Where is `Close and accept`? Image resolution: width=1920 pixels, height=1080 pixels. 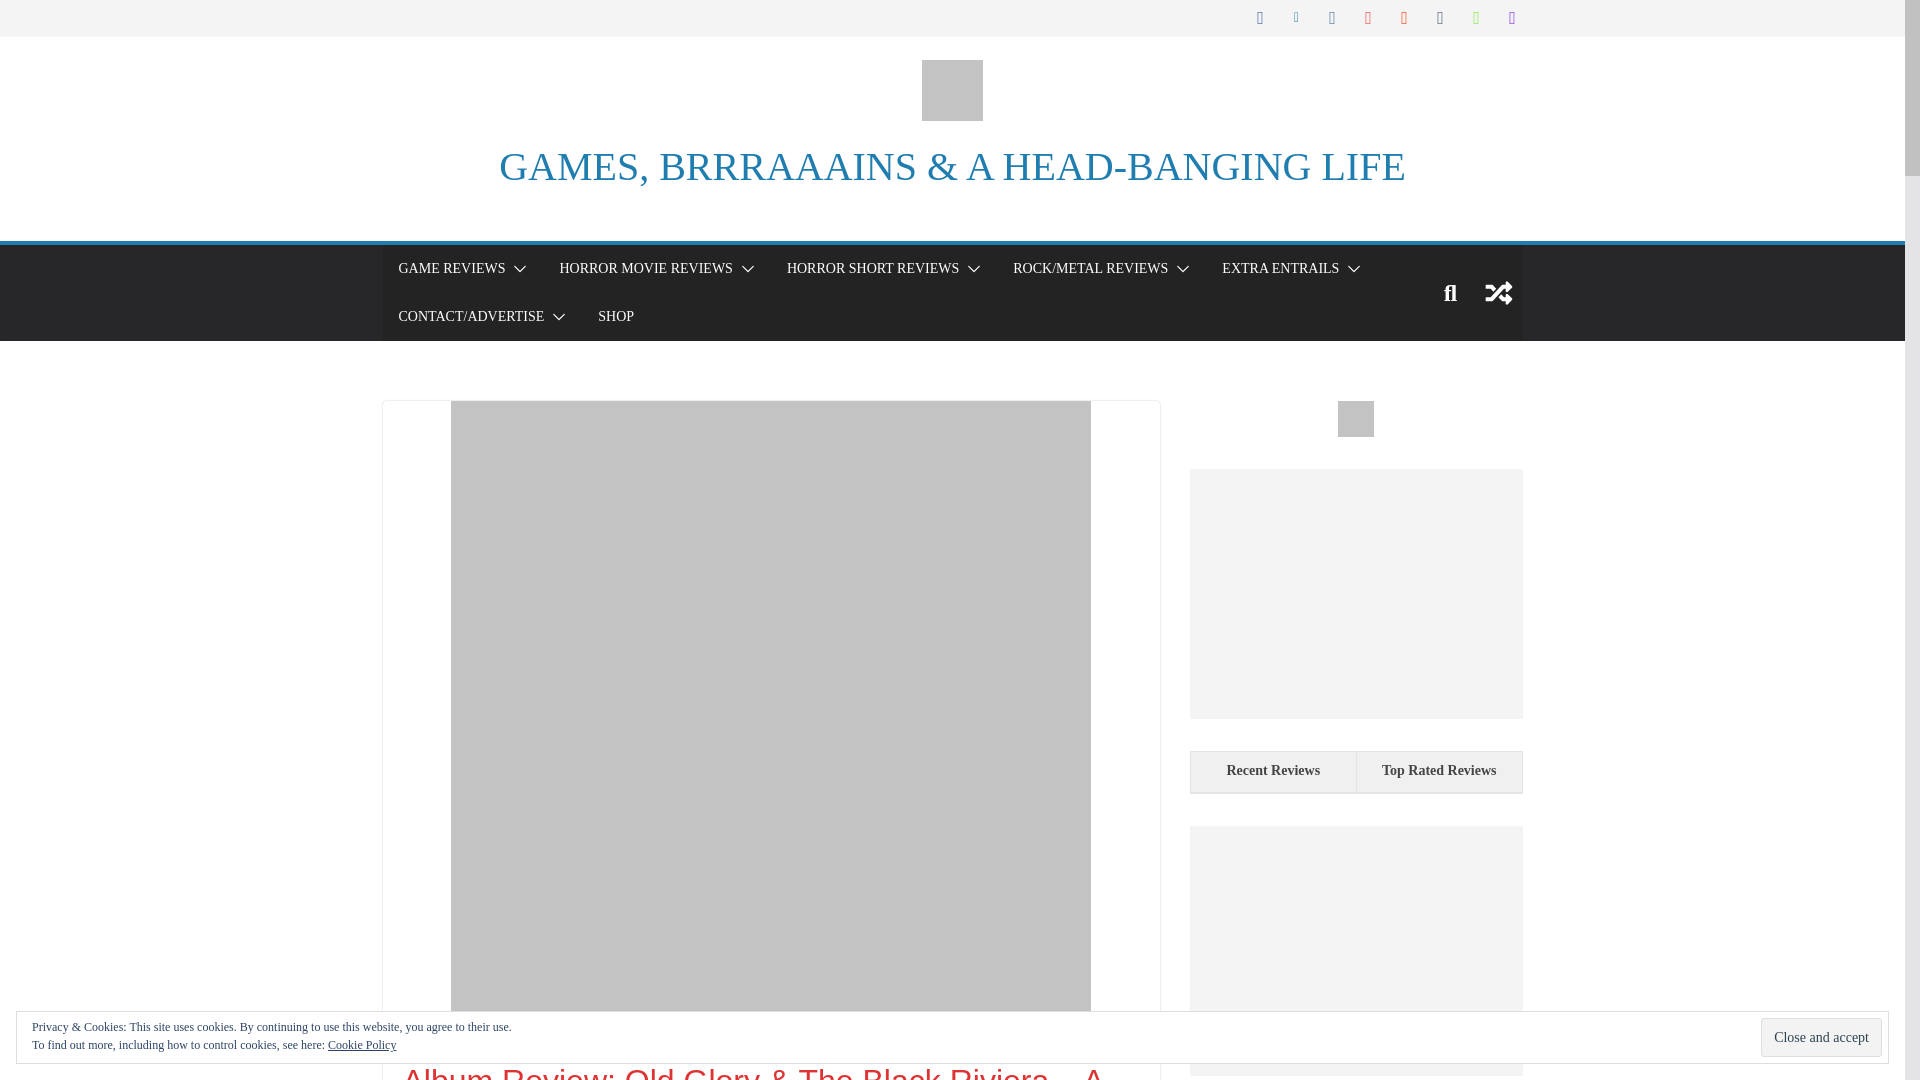 Close and accept is located at coordinates (1820, 1038).